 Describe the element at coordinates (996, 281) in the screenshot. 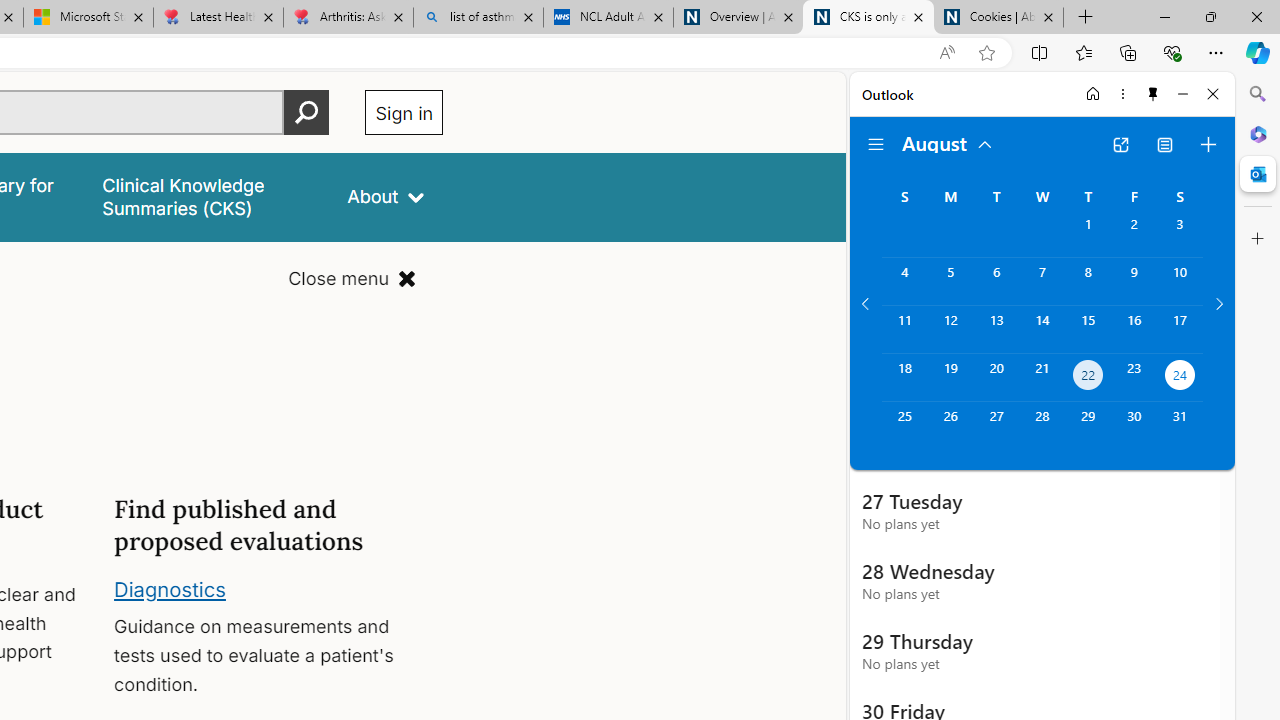

I see `Tuesday, August 6, 2024. ` at that location.